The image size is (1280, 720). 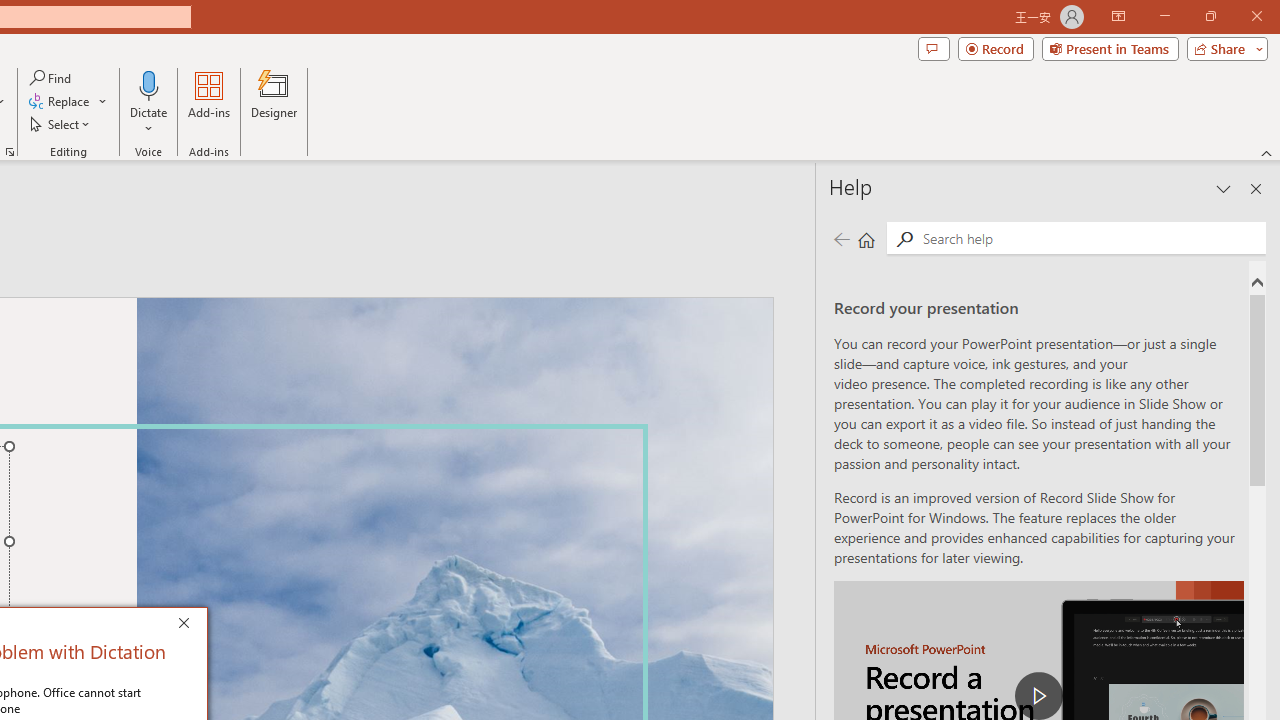 I want to click on Dictate, so click(x=149, y=102).